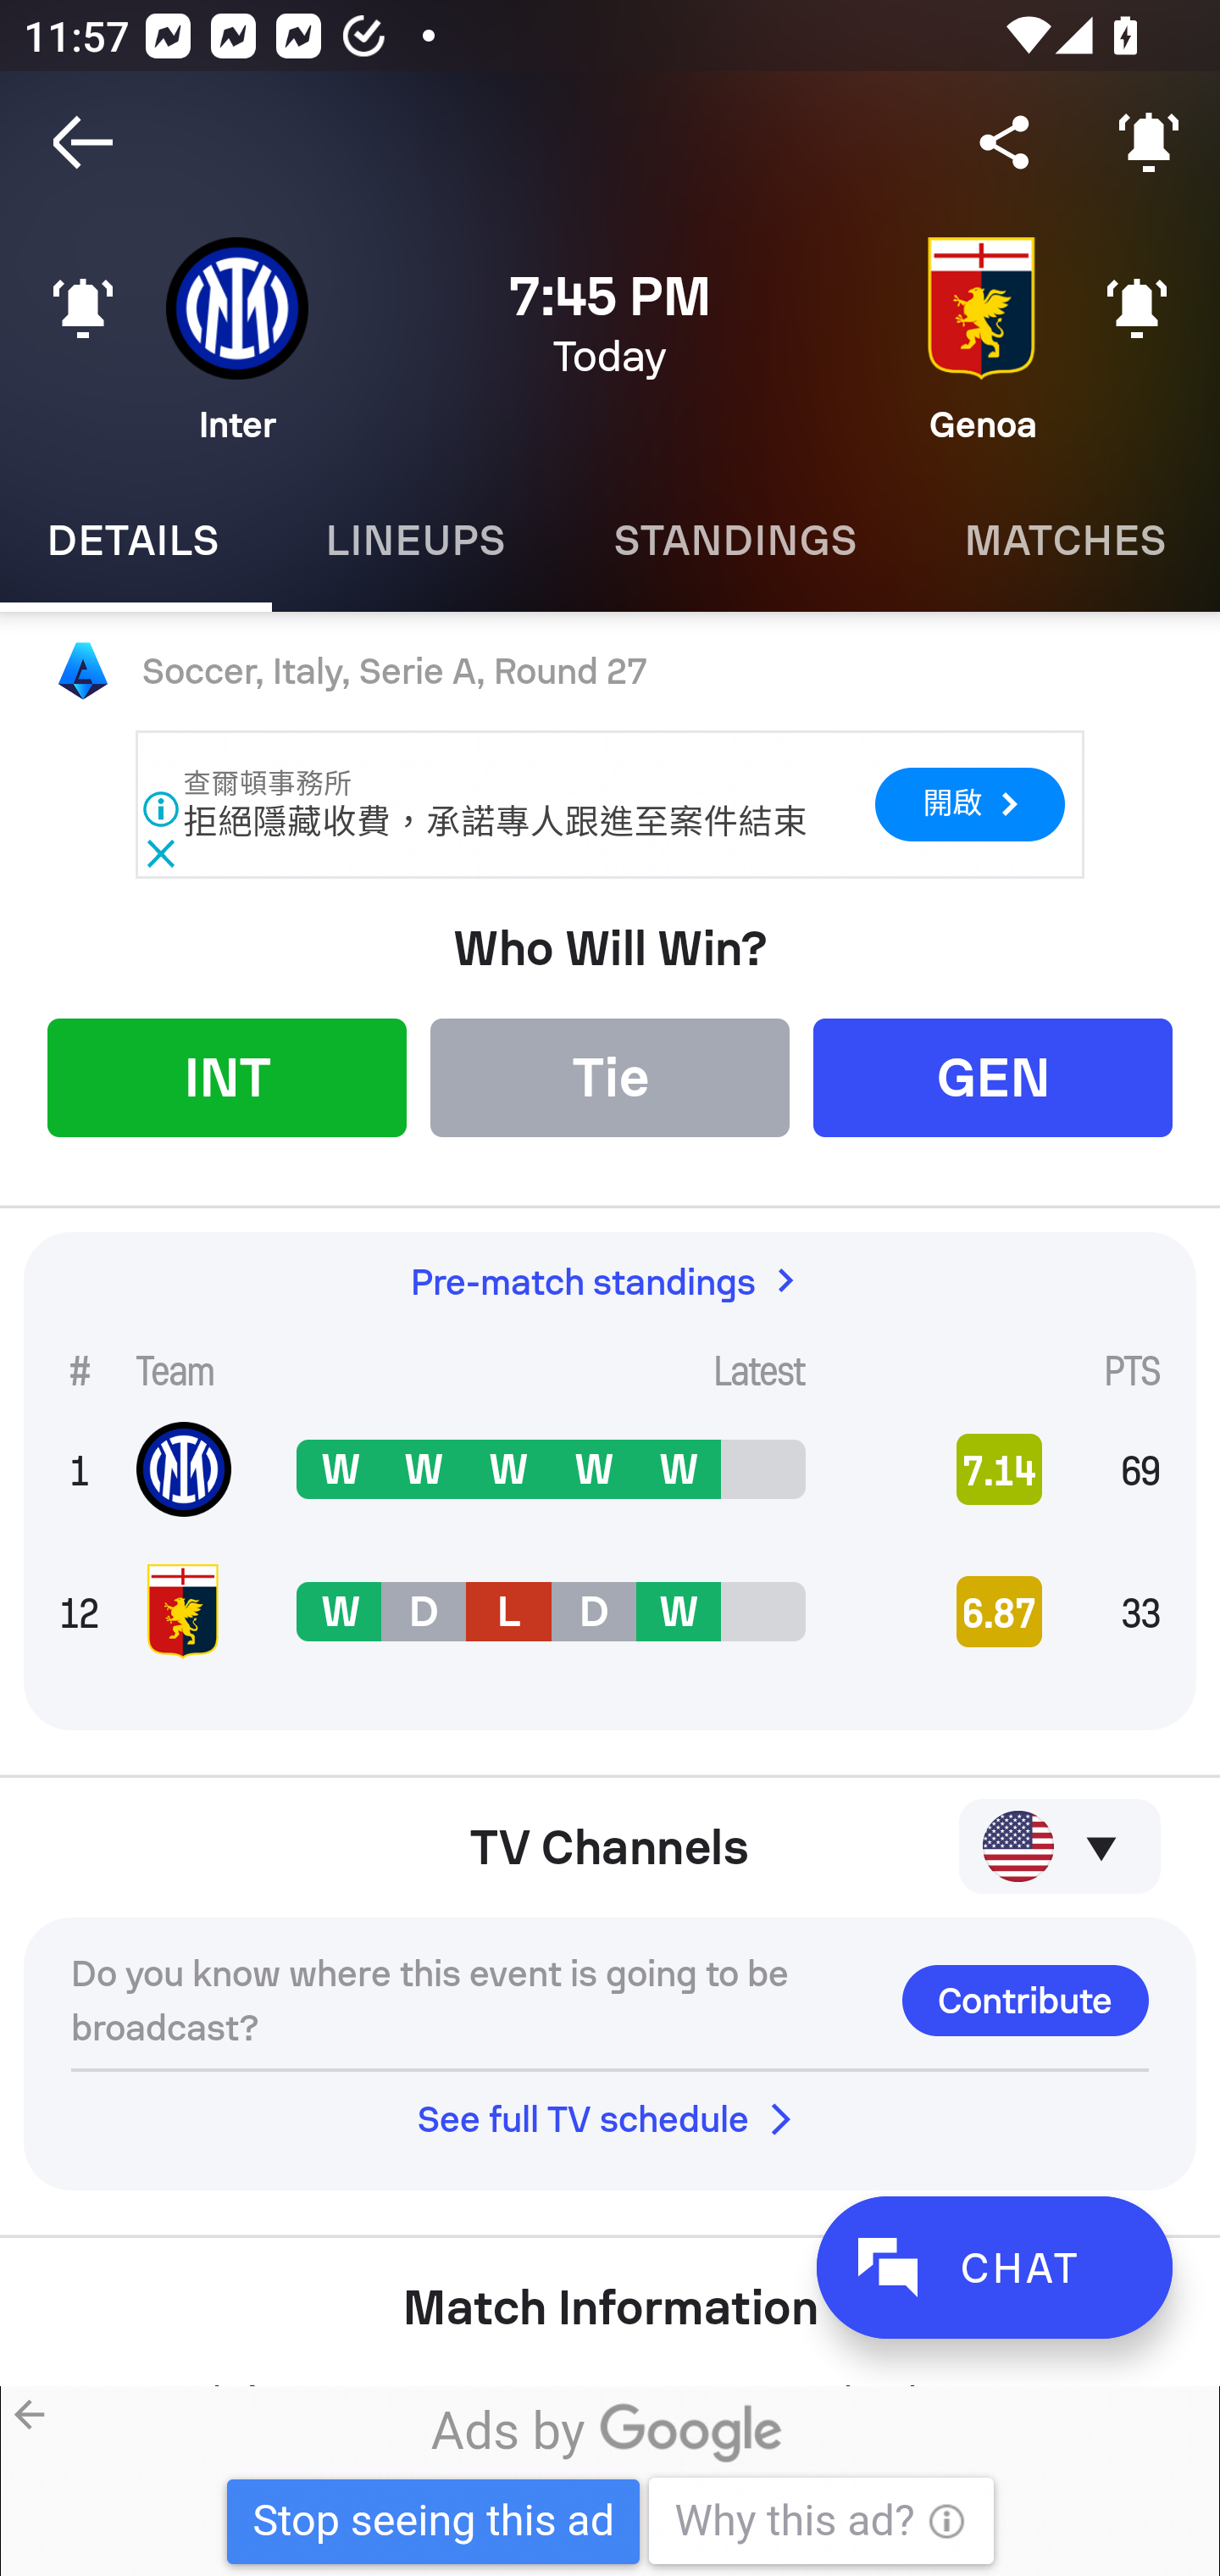 Image resolution: width=1220 pixels, height=2576 pixels. I want to click on Navigate up, so click(83, 142).